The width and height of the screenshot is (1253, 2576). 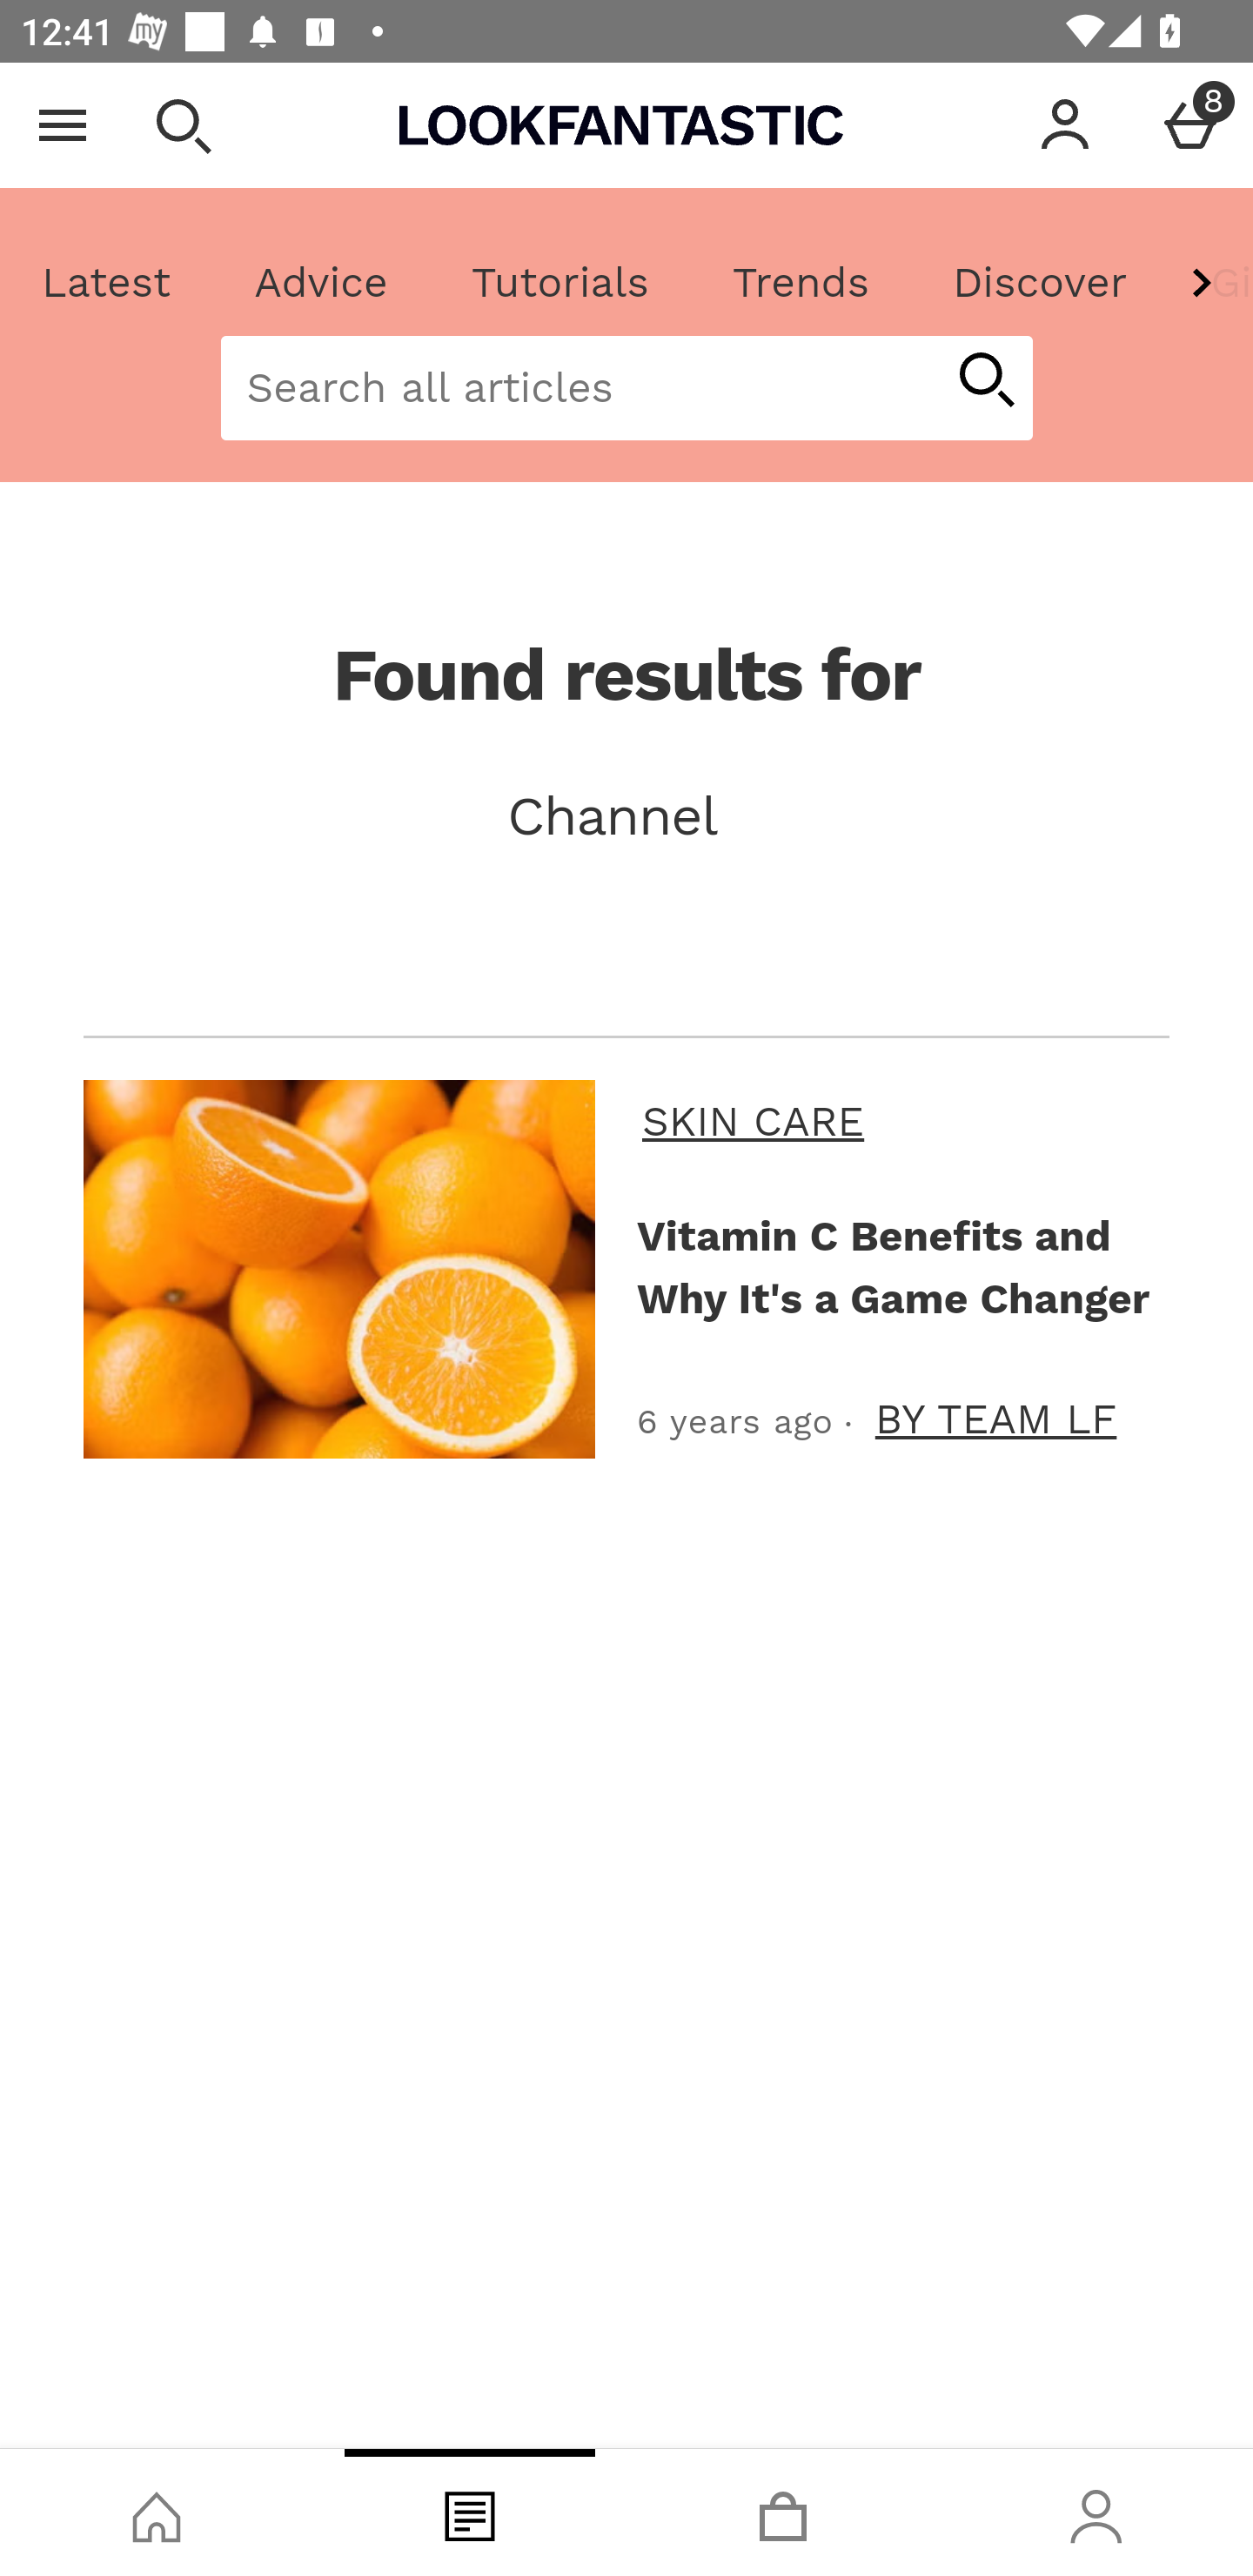 What do you see at coordinates (183, 125) in the screenshot?
I see `Open search` at bounding box center [183, 125].